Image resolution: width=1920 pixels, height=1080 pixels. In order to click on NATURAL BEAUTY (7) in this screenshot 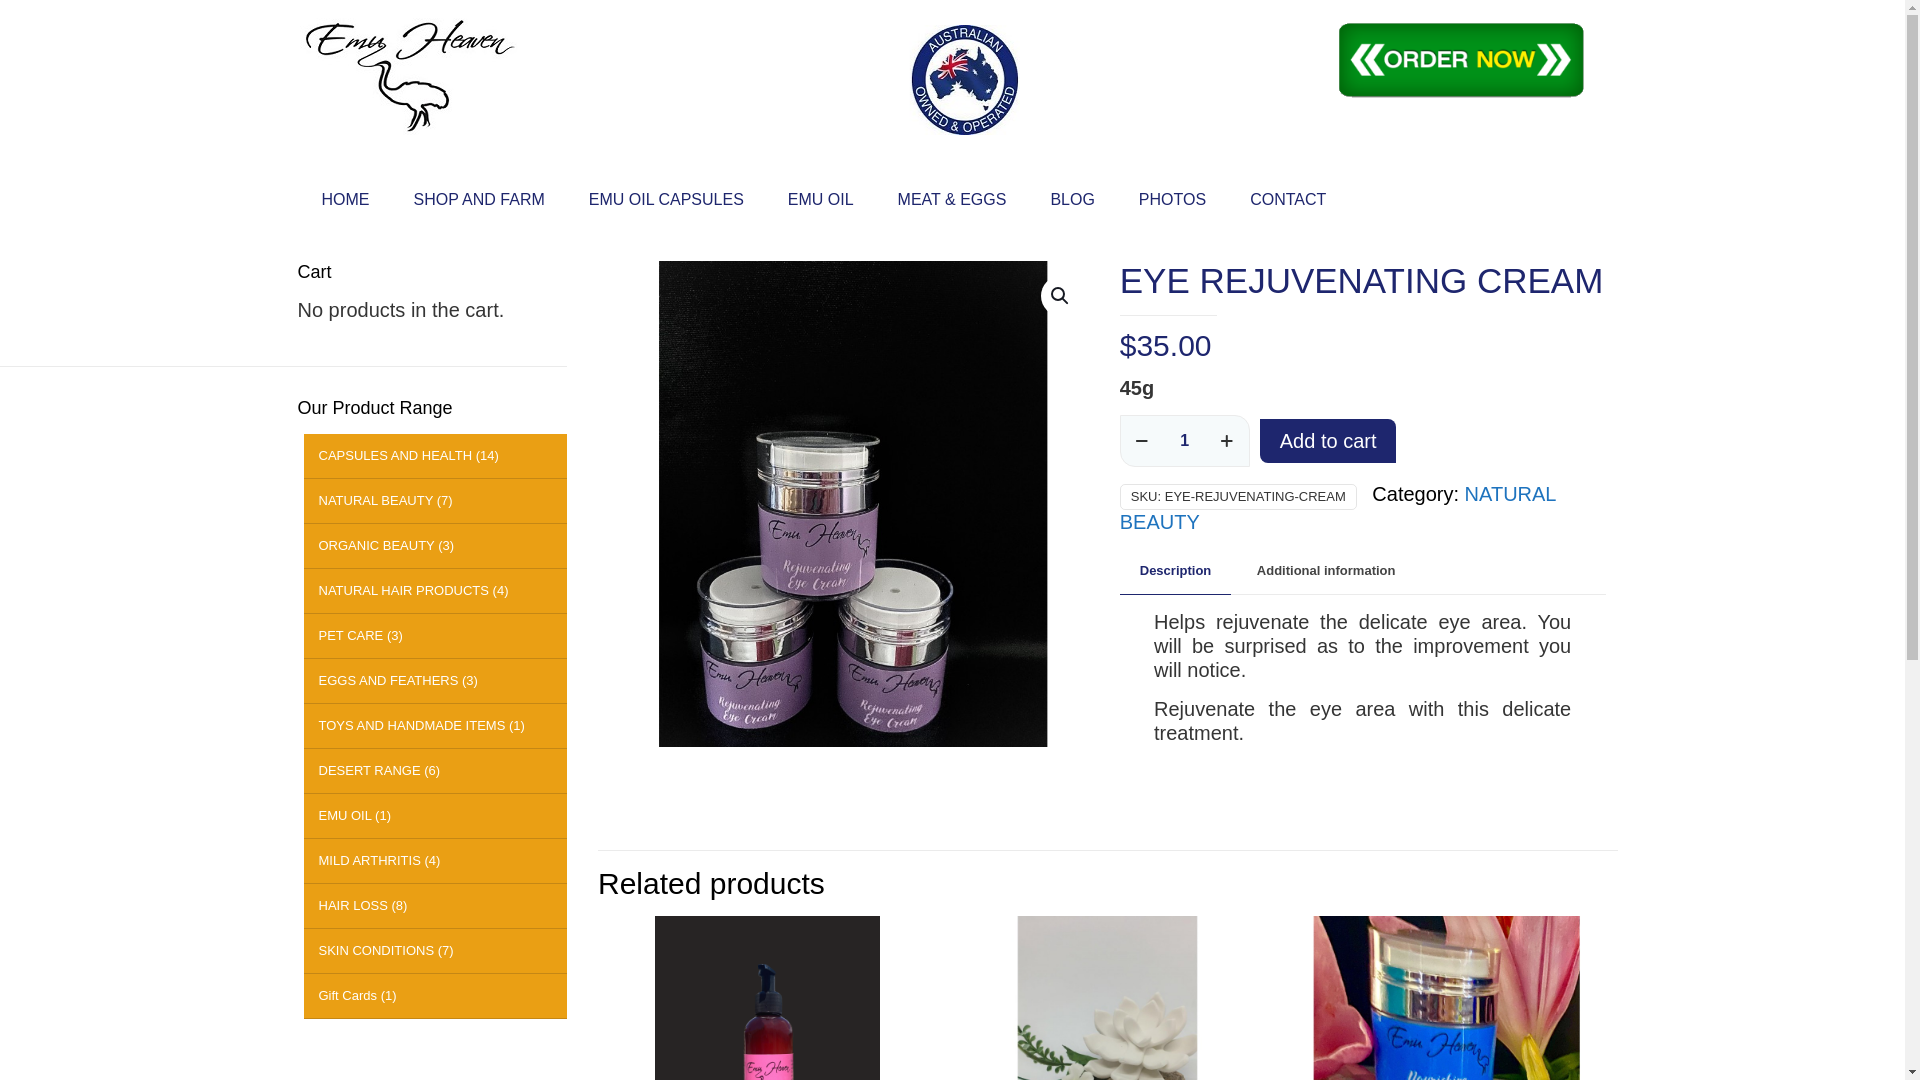, I will do `click(436, 502)`.